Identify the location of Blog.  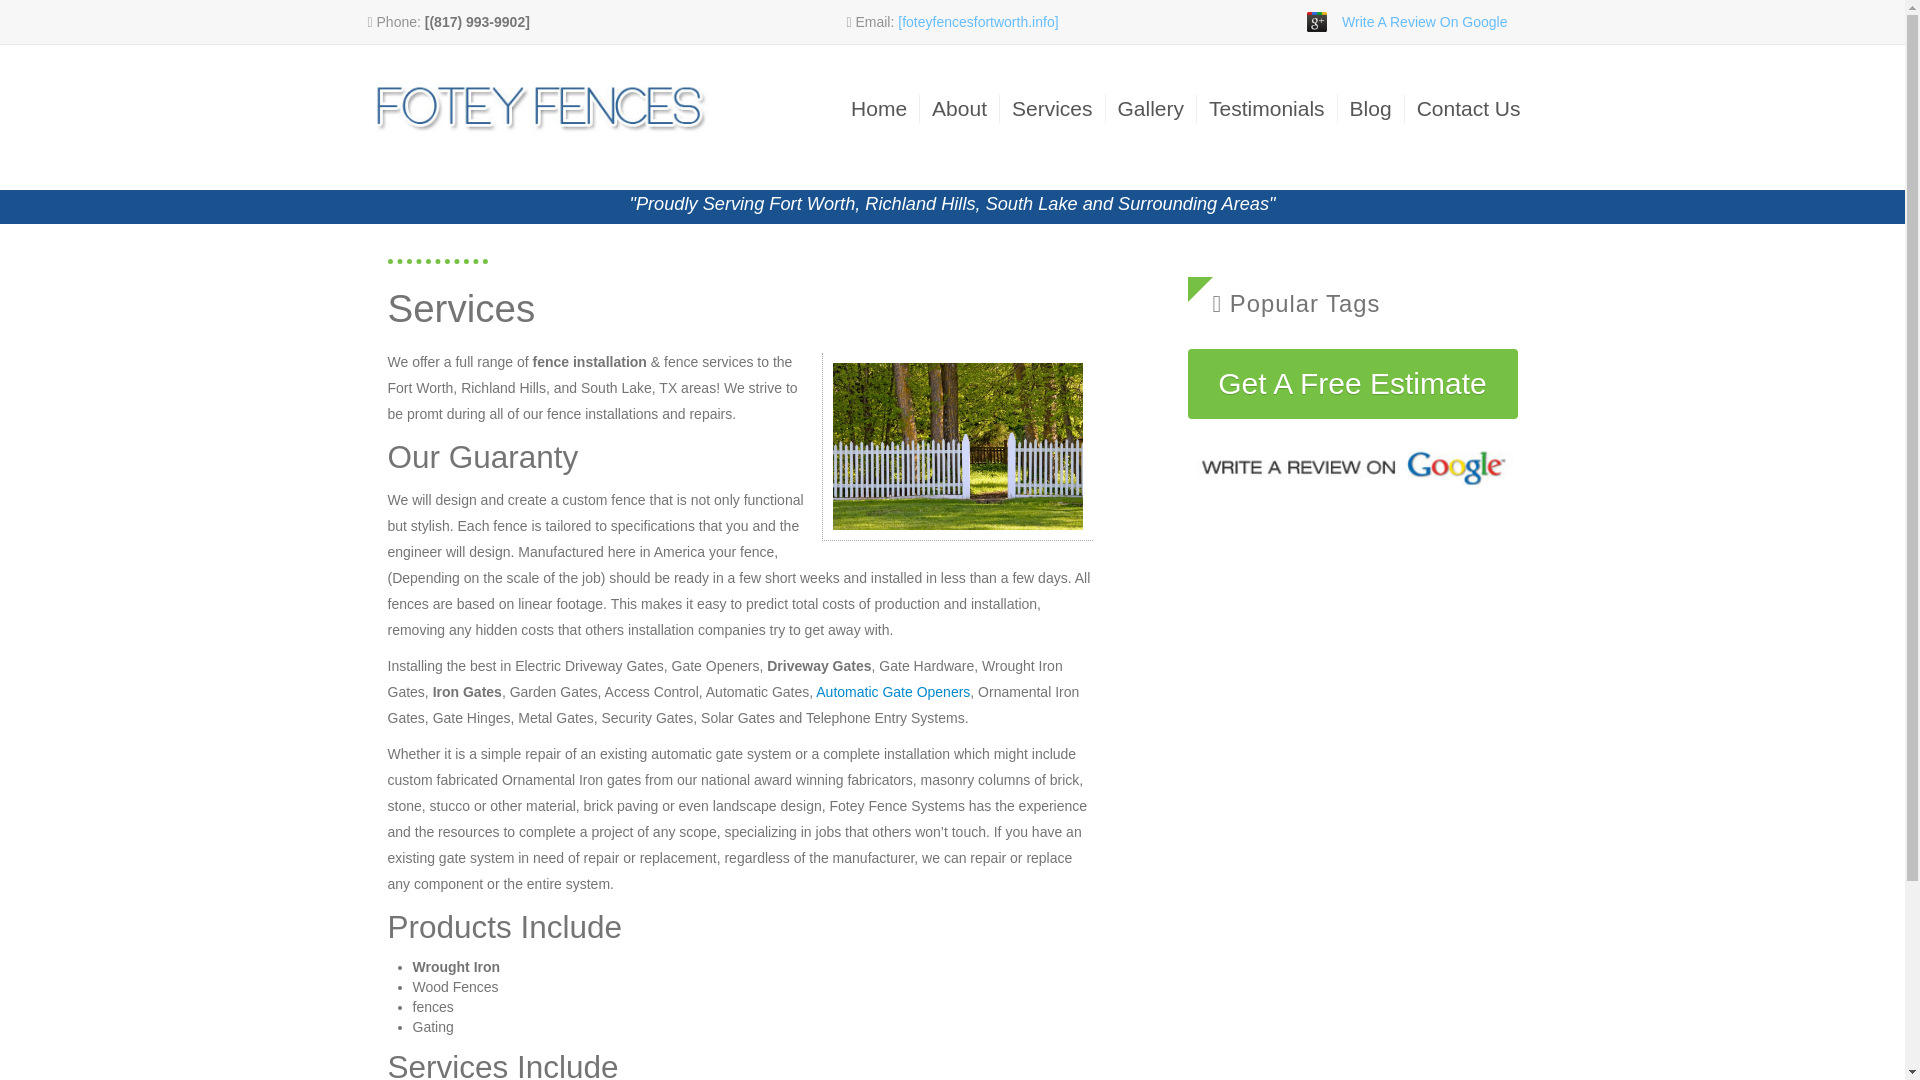
(1370, 108).